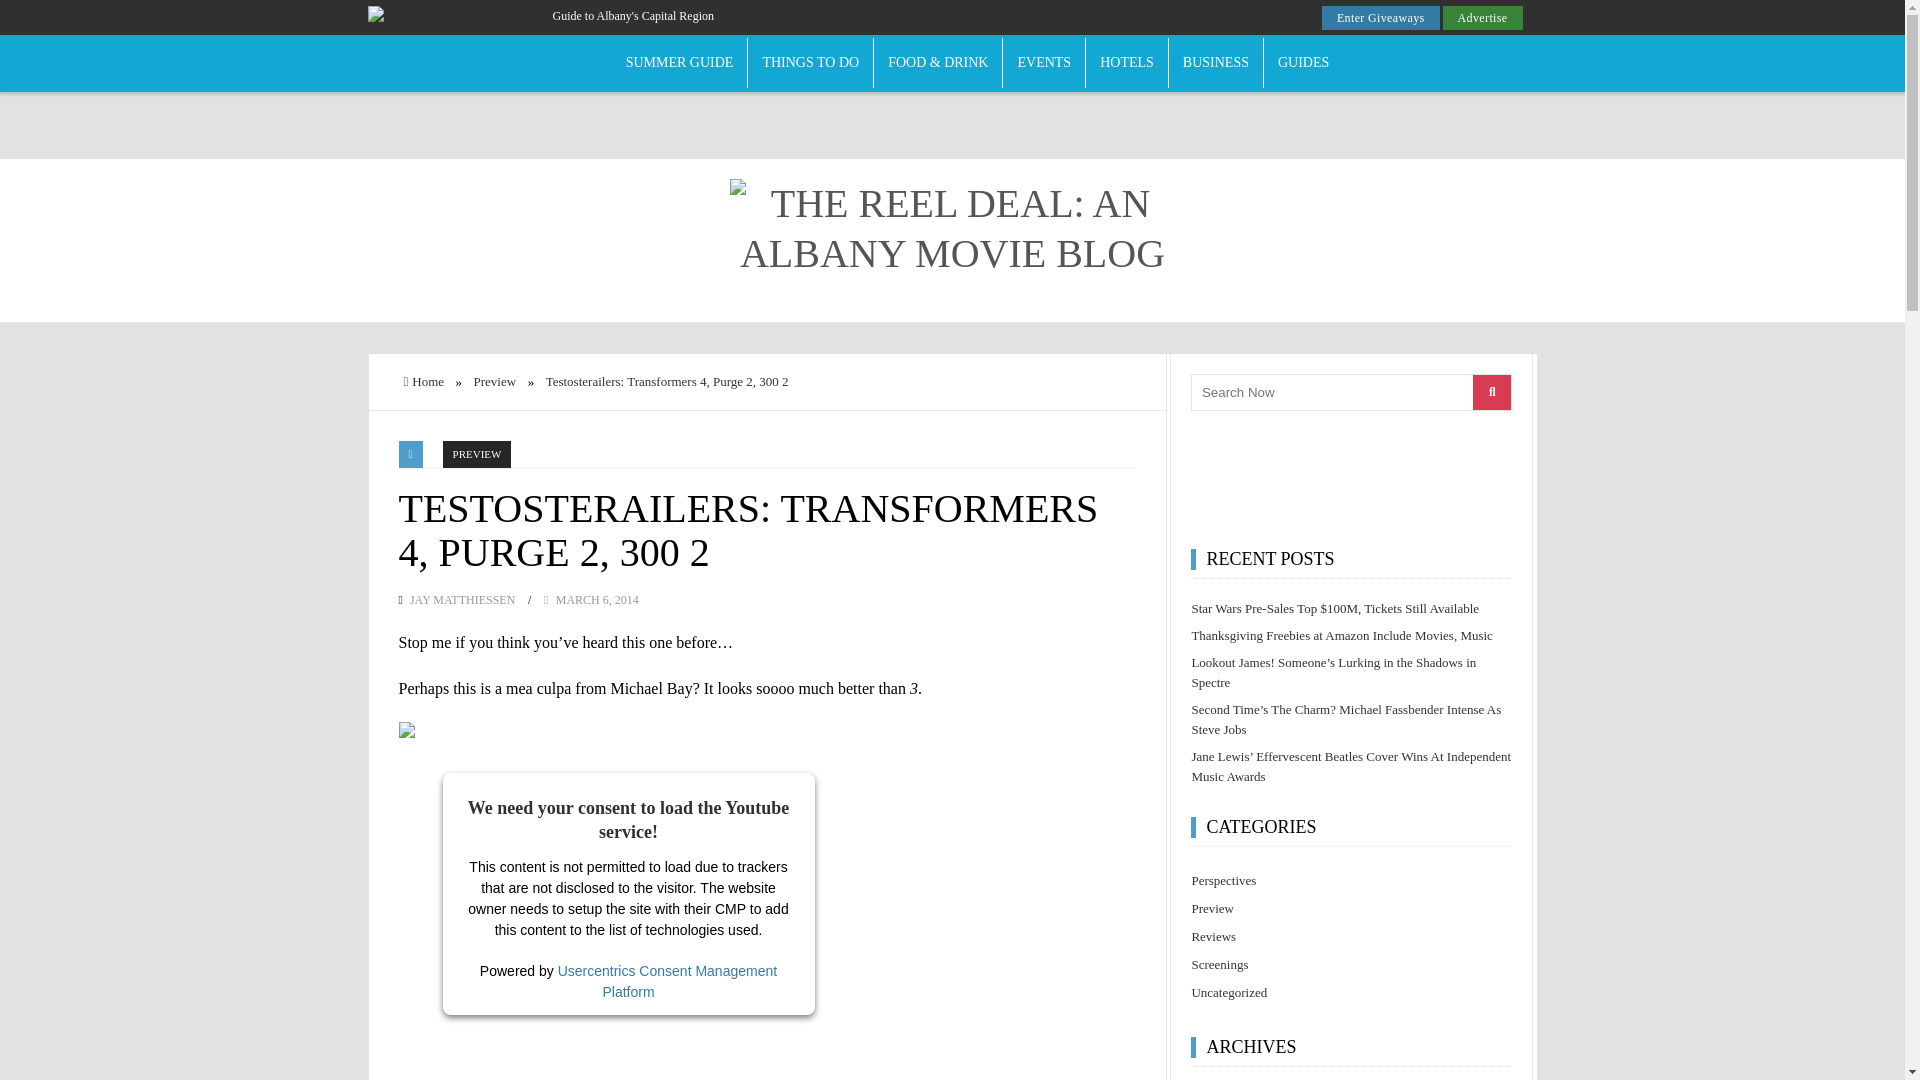 The width and height of the screenshot is (1920, 1080). I want to click on View all posts in Preview, so click(478, 452).